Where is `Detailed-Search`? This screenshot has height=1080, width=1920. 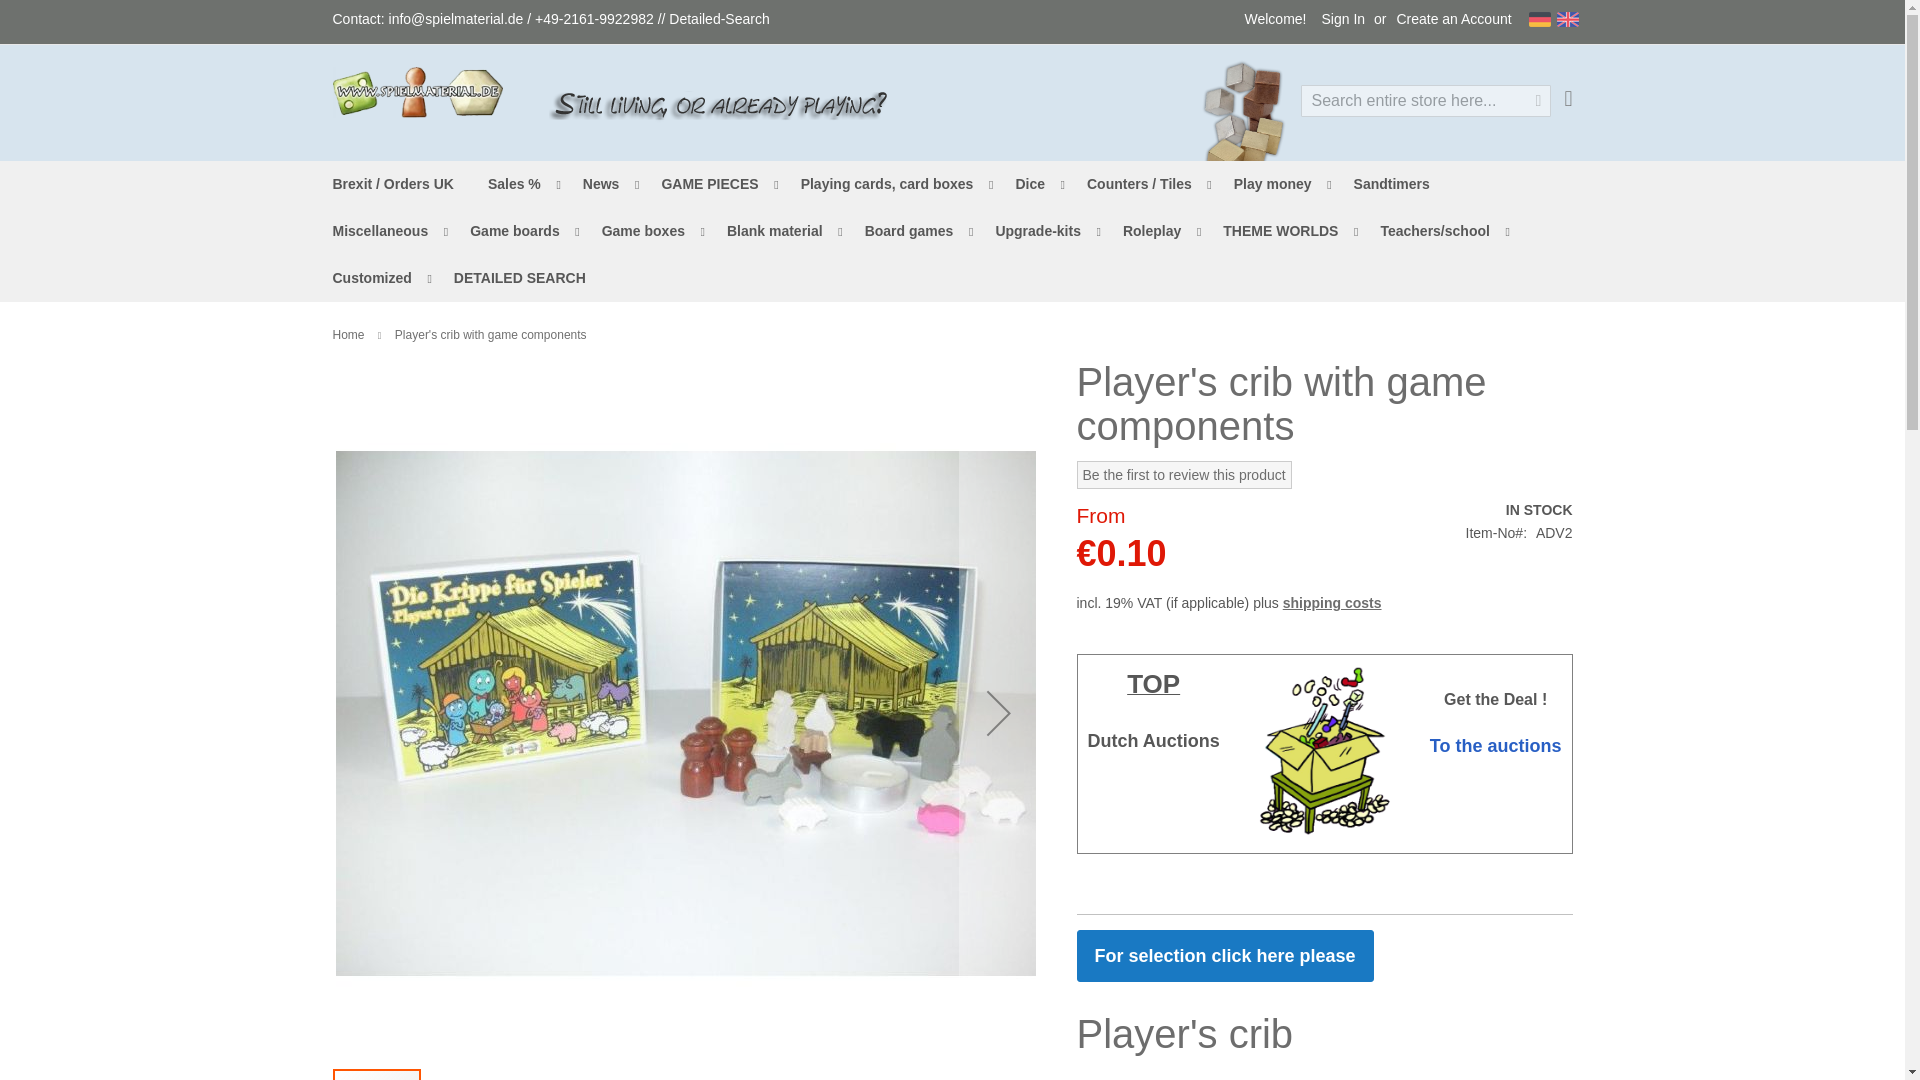
Detailed-Search is located at coordinates (718, 18).